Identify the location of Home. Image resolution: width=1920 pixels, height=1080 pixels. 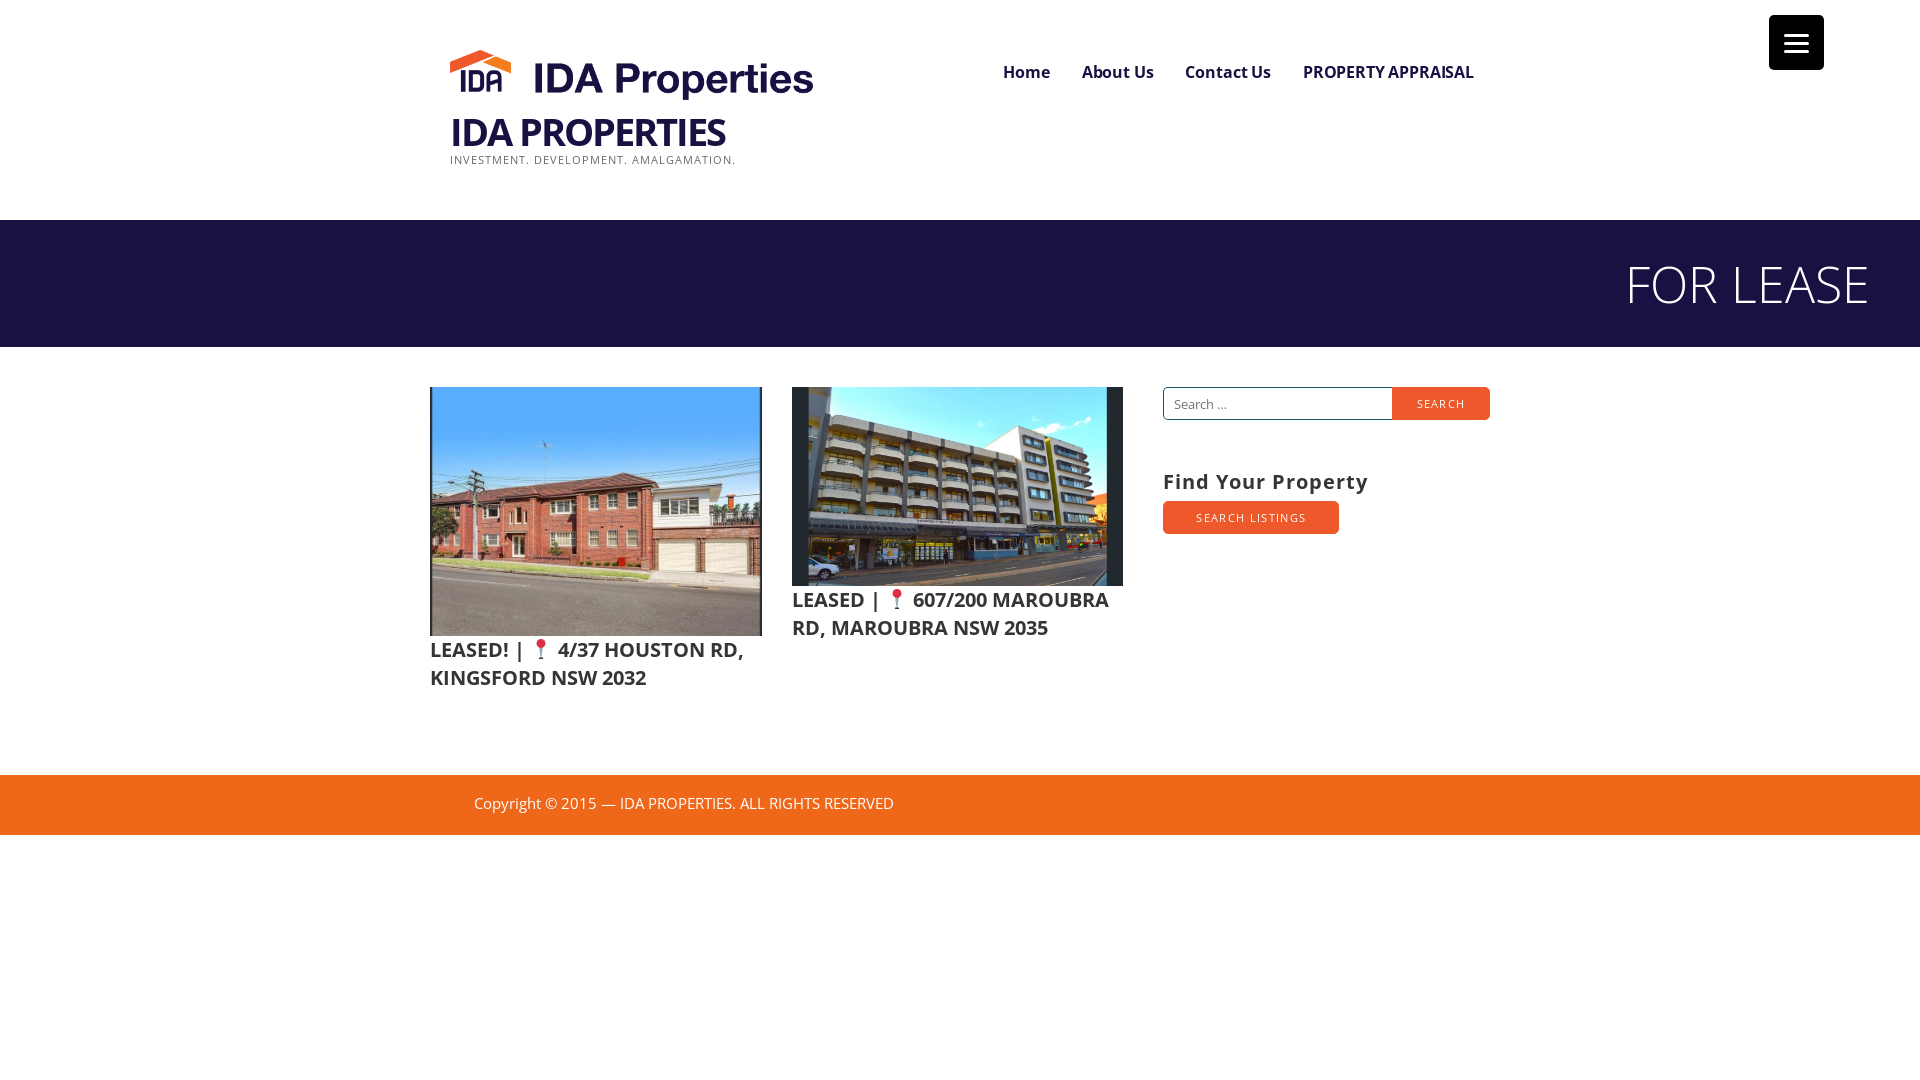
(1026, 73).